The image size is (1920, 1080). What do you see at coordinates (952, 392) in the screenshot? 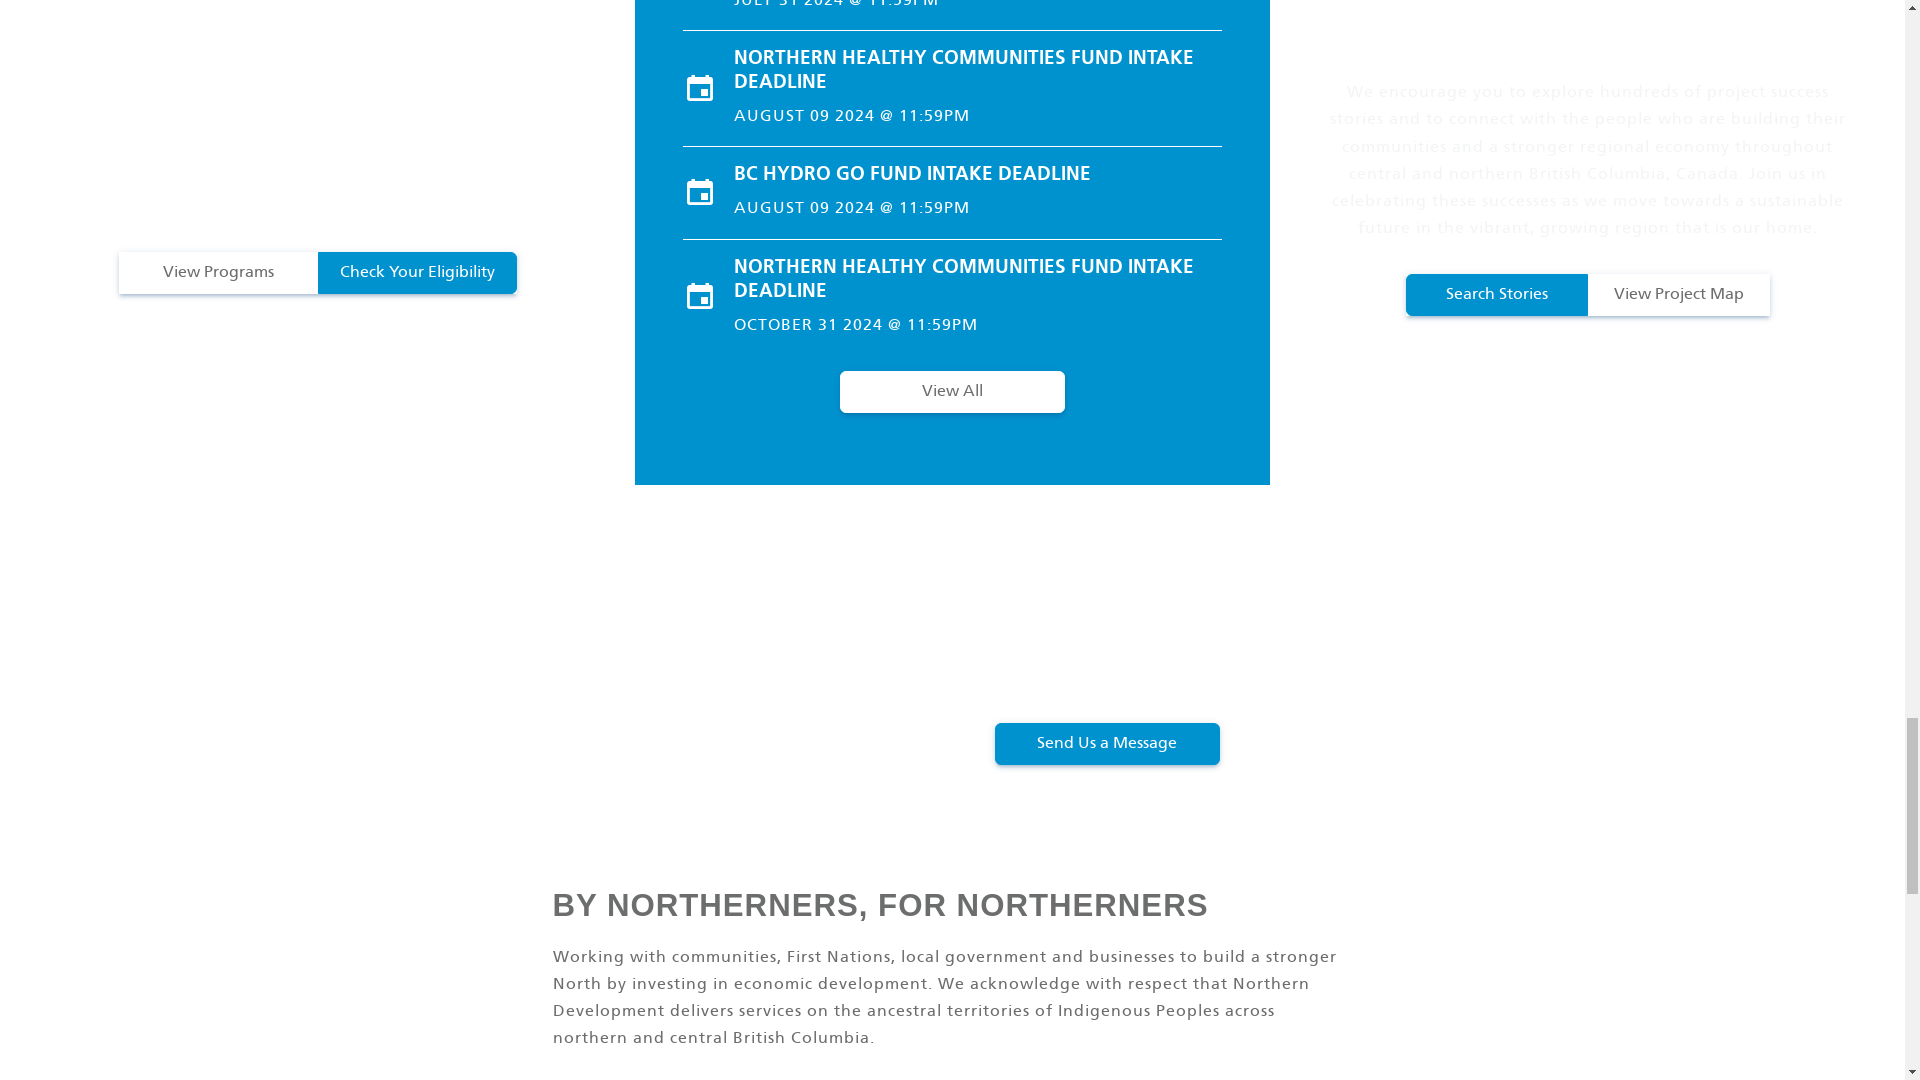
I see `View All Events` at bounding box center [952, 392].